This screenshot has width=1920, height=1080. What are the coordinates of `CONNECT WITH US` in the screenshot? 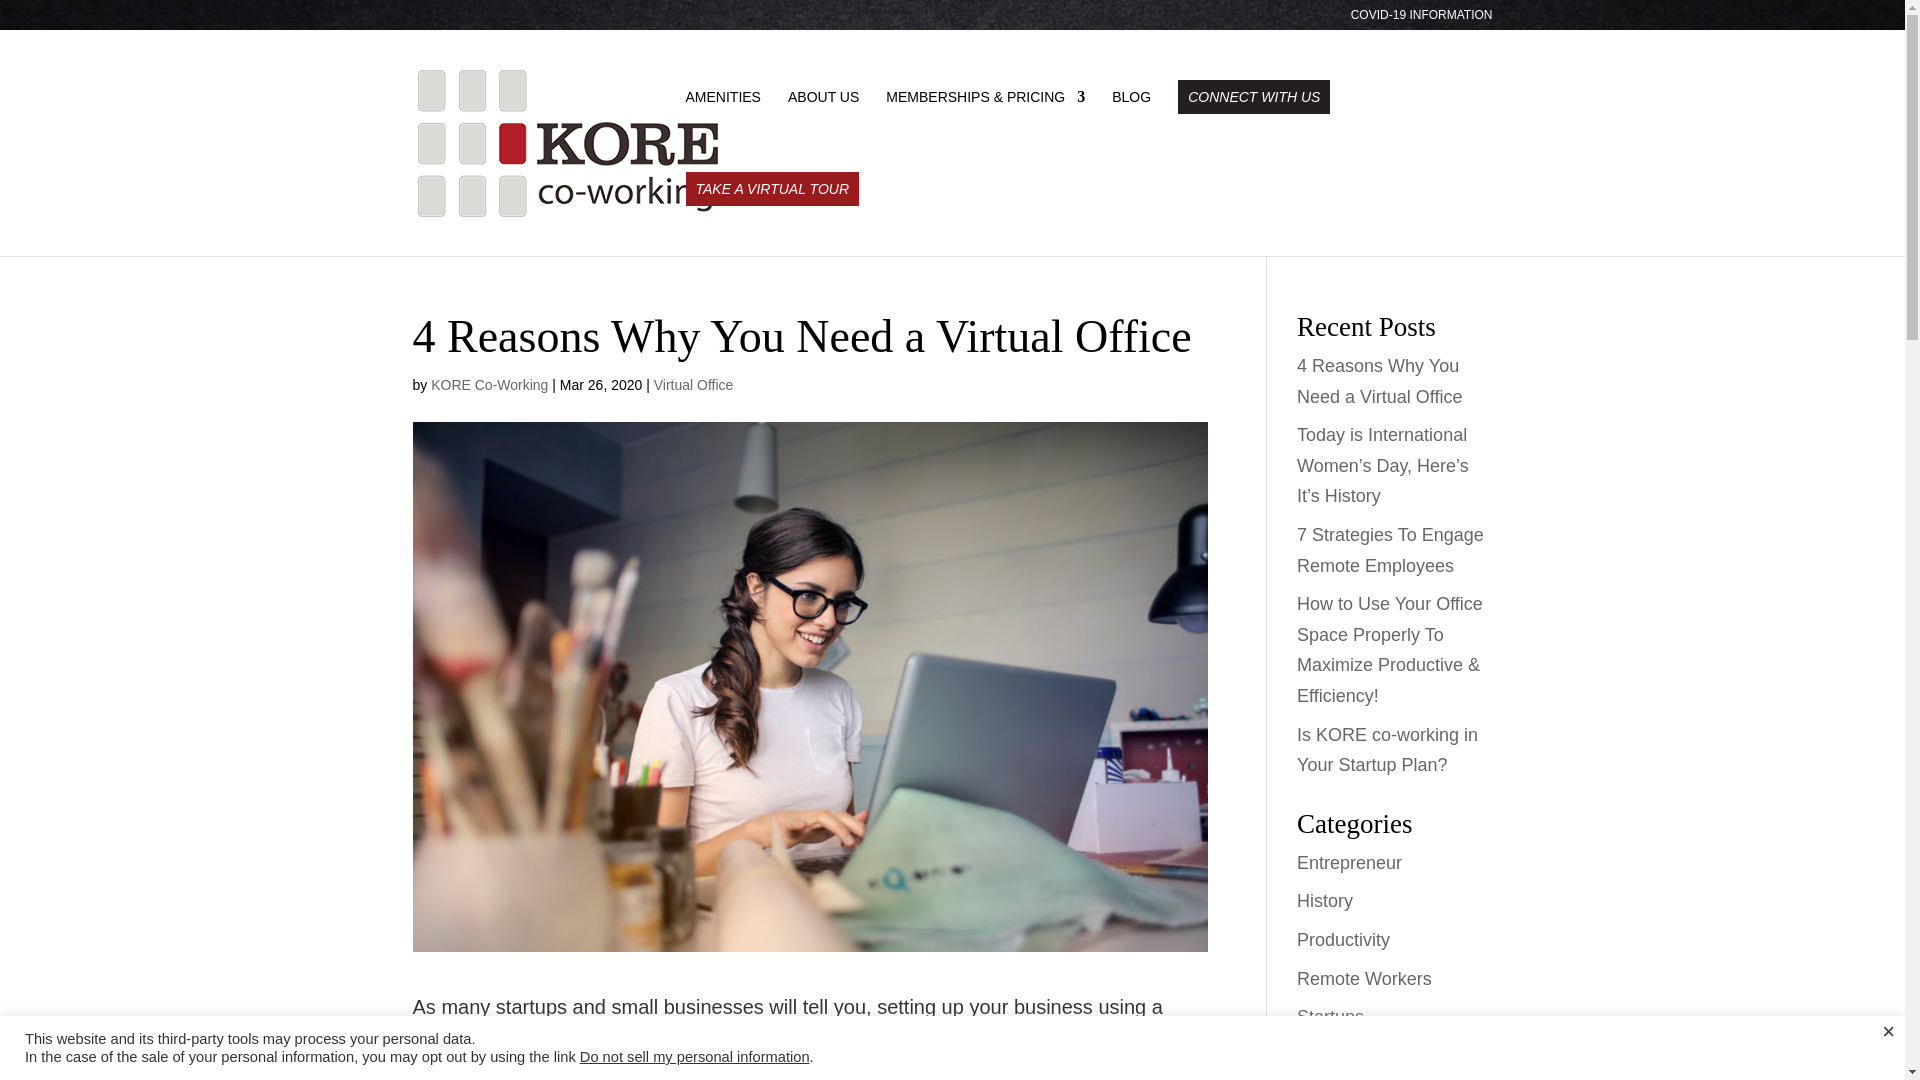 It's located at (1254, 96).